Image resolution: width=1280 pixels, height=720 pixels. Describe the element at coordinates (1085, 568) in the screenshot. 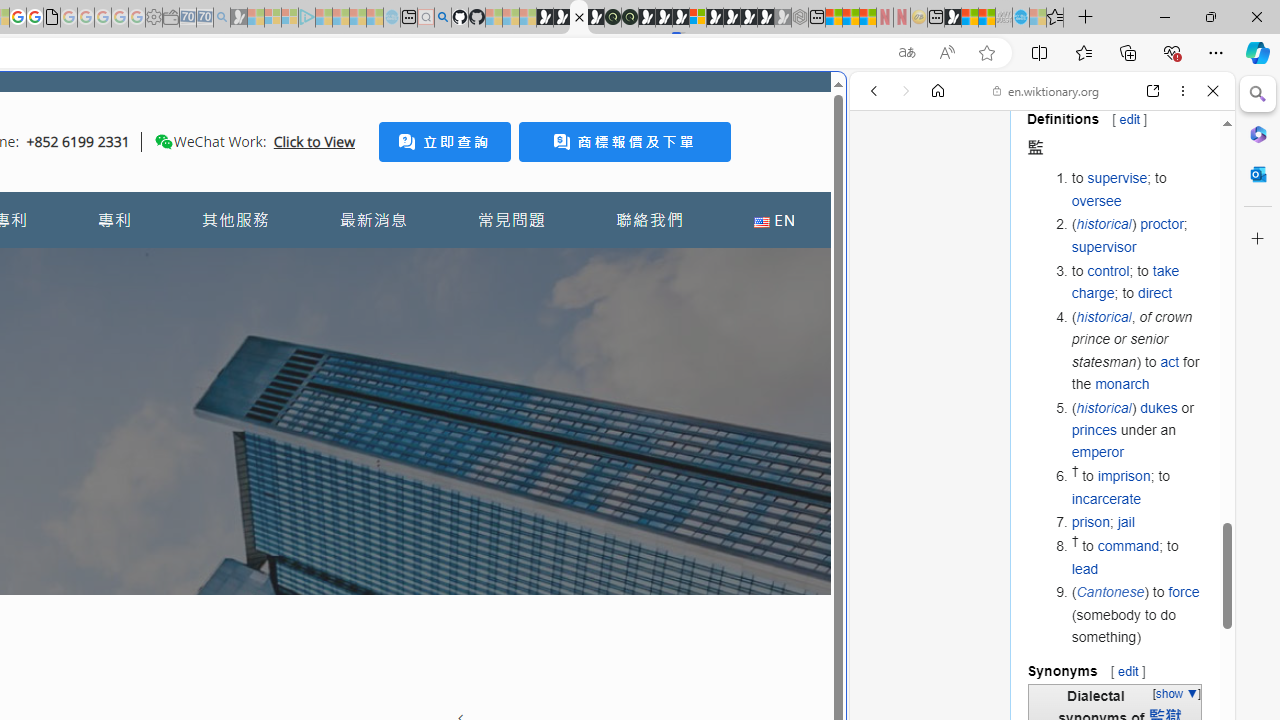

I see `lead` at that location.